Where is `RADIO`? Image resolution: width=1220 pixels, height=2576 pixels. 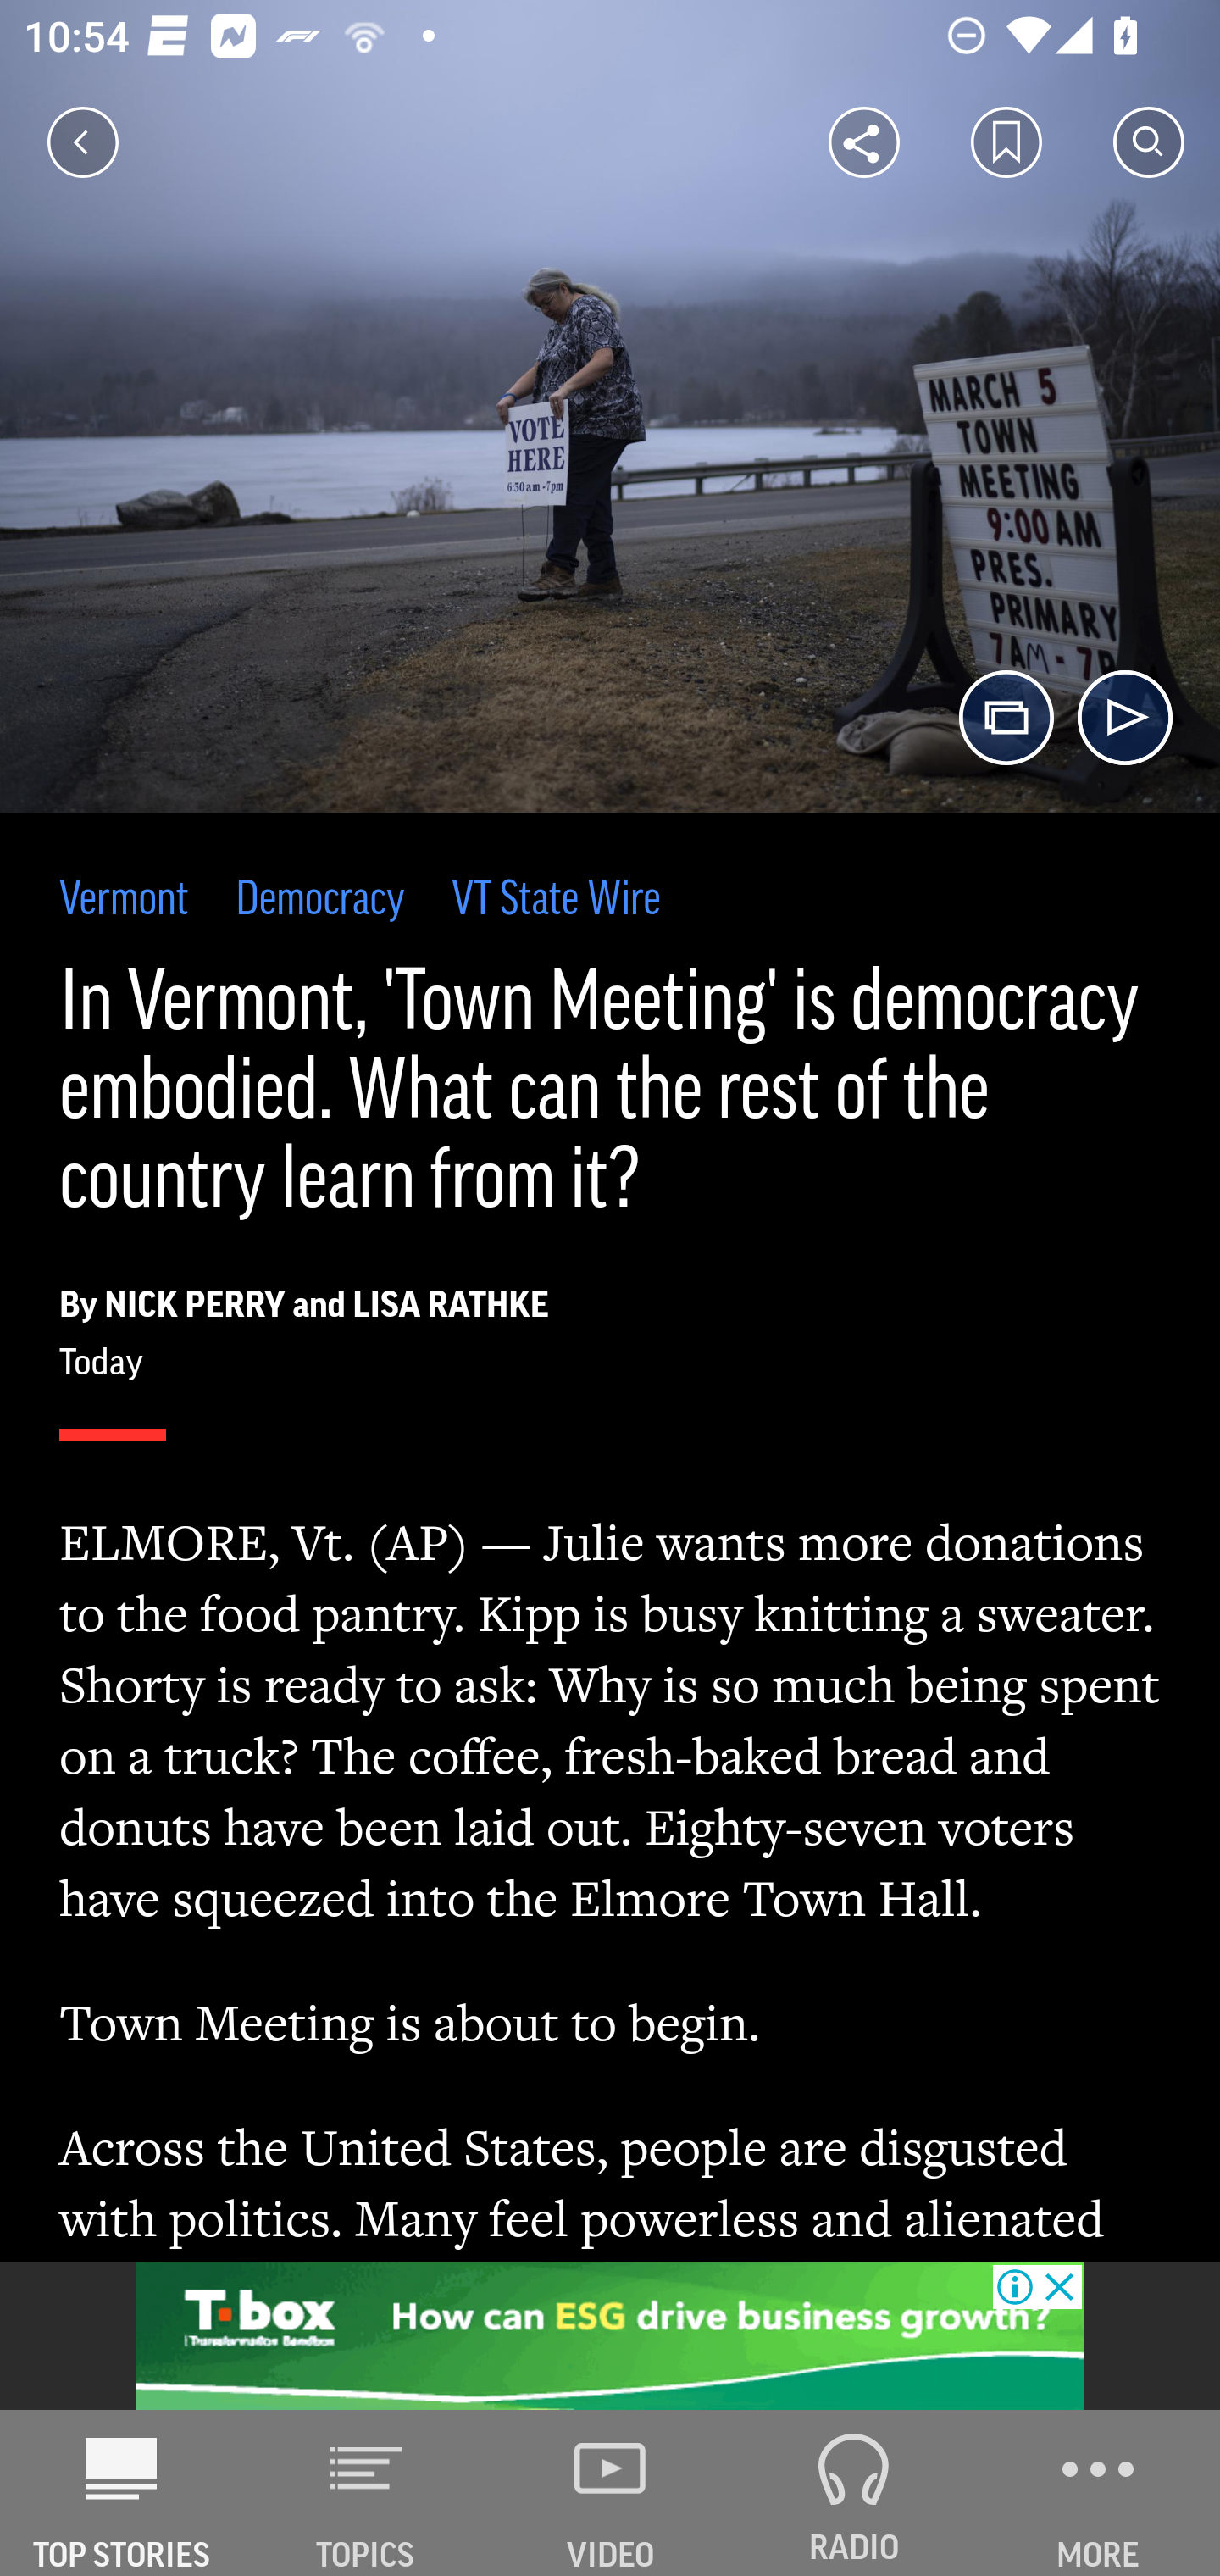
RADIO is located at coordinates (854, 2493).